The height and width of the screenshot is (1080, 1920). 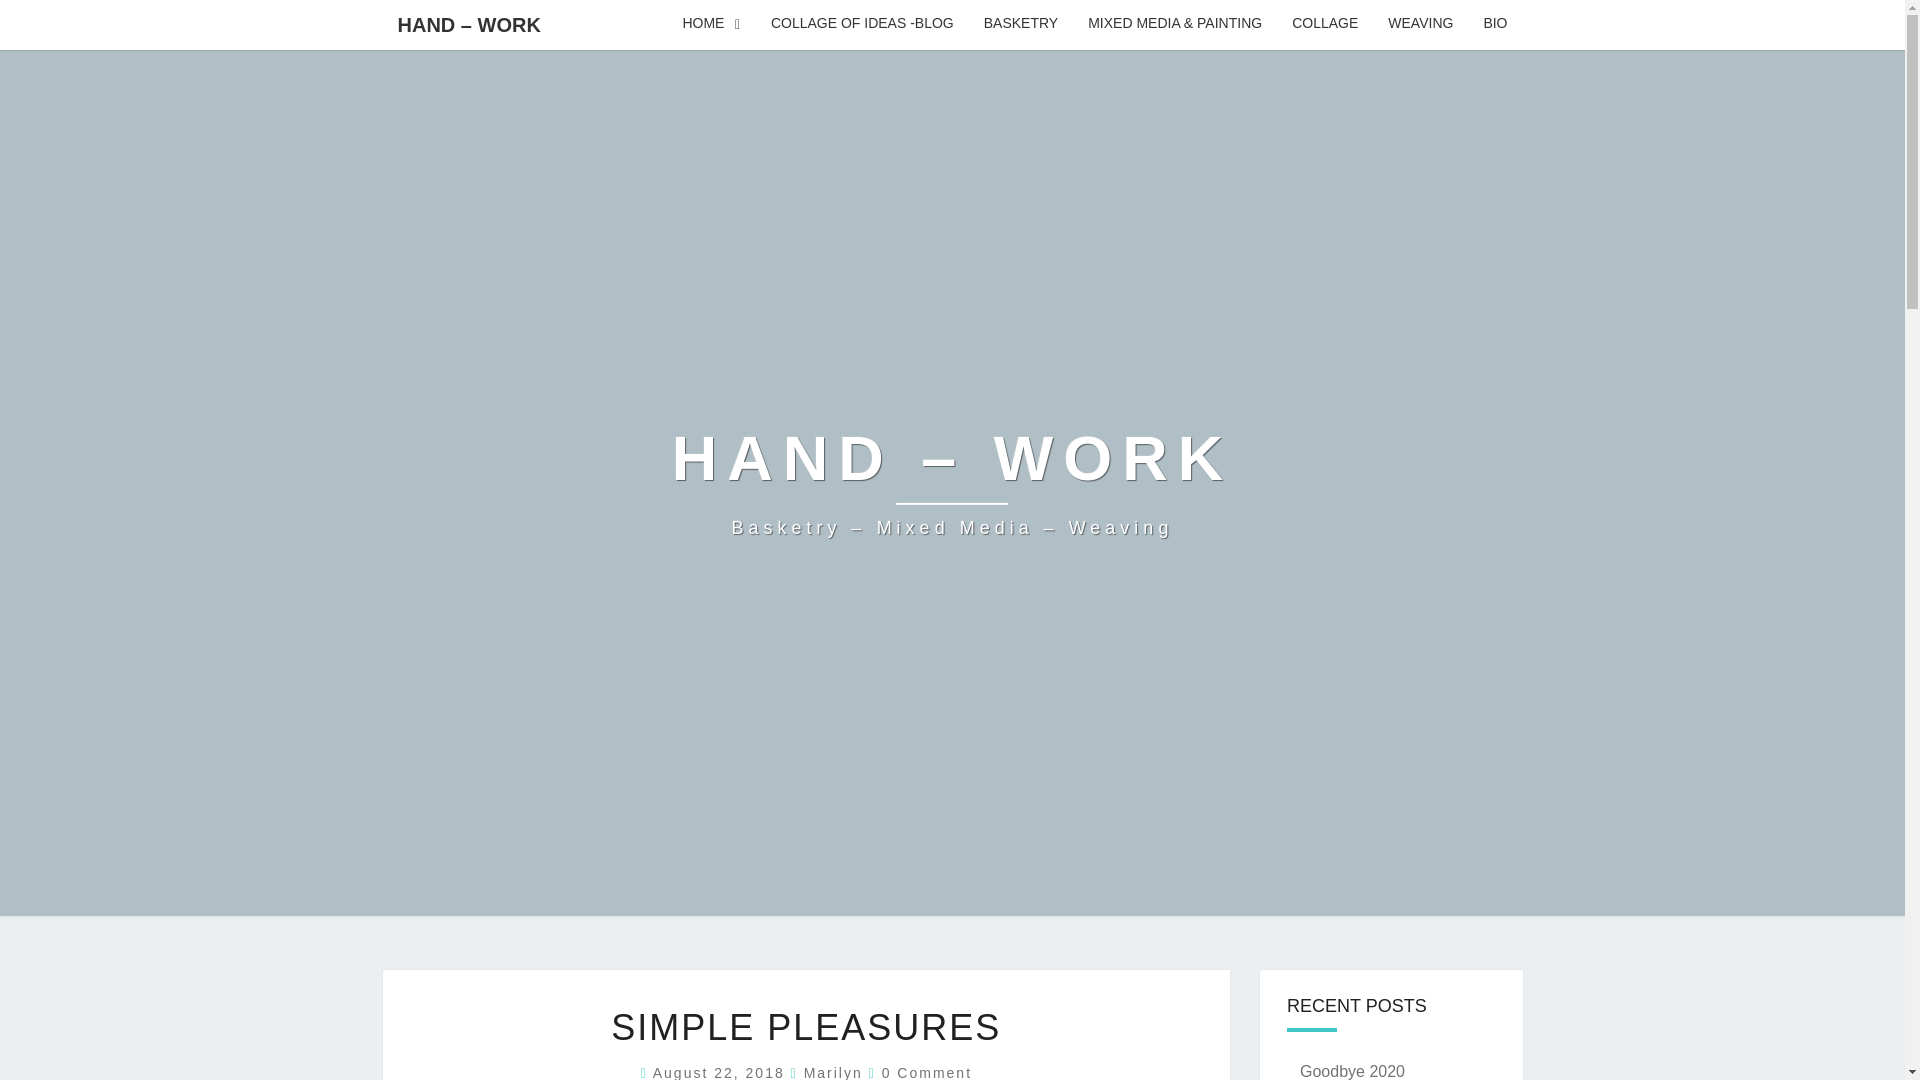 I want to click on WEAVING, so click(x=1420, y=24).